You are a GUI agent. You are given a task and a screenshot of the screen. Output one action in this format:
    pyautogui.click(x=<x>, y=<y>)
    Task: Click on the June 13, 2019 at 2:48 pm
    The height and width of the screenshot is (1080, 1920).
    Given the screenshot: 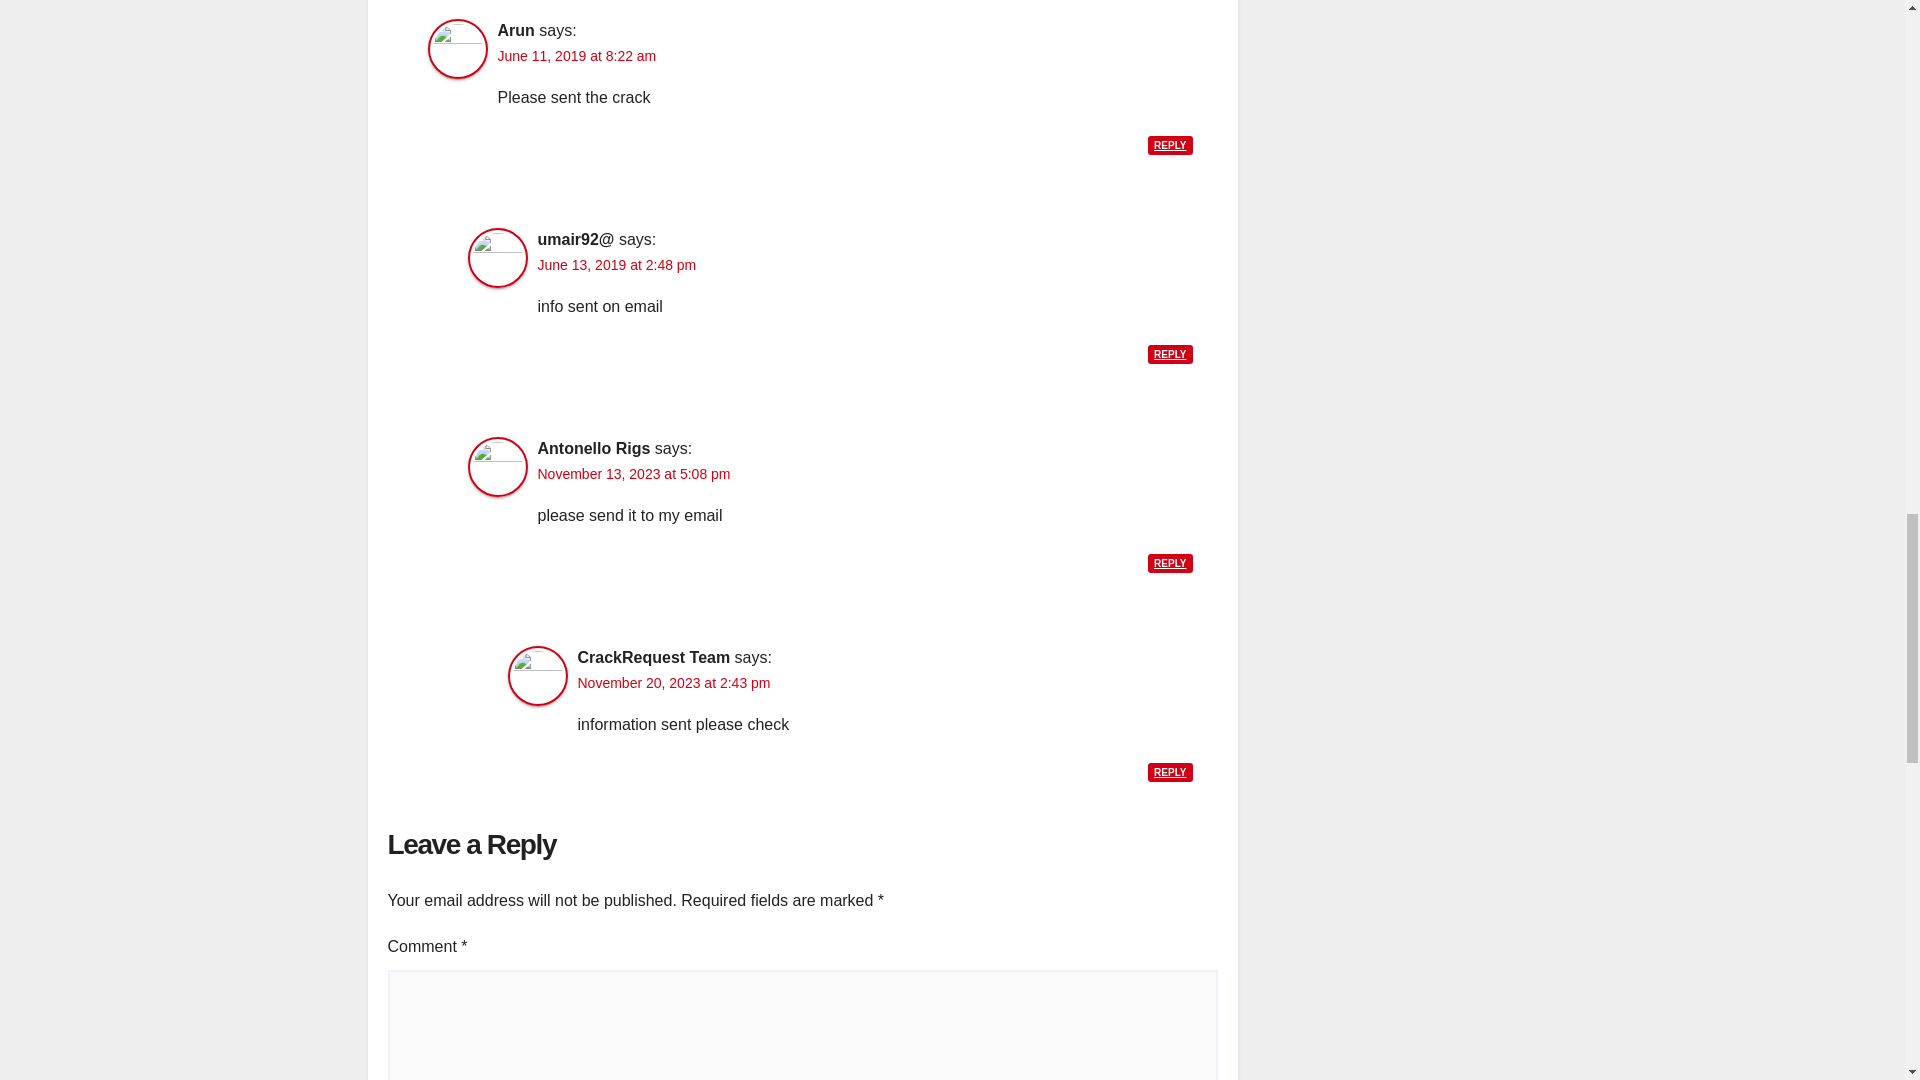 What is the action you would take?
    pyautogui.click(x=616, y=265)
    